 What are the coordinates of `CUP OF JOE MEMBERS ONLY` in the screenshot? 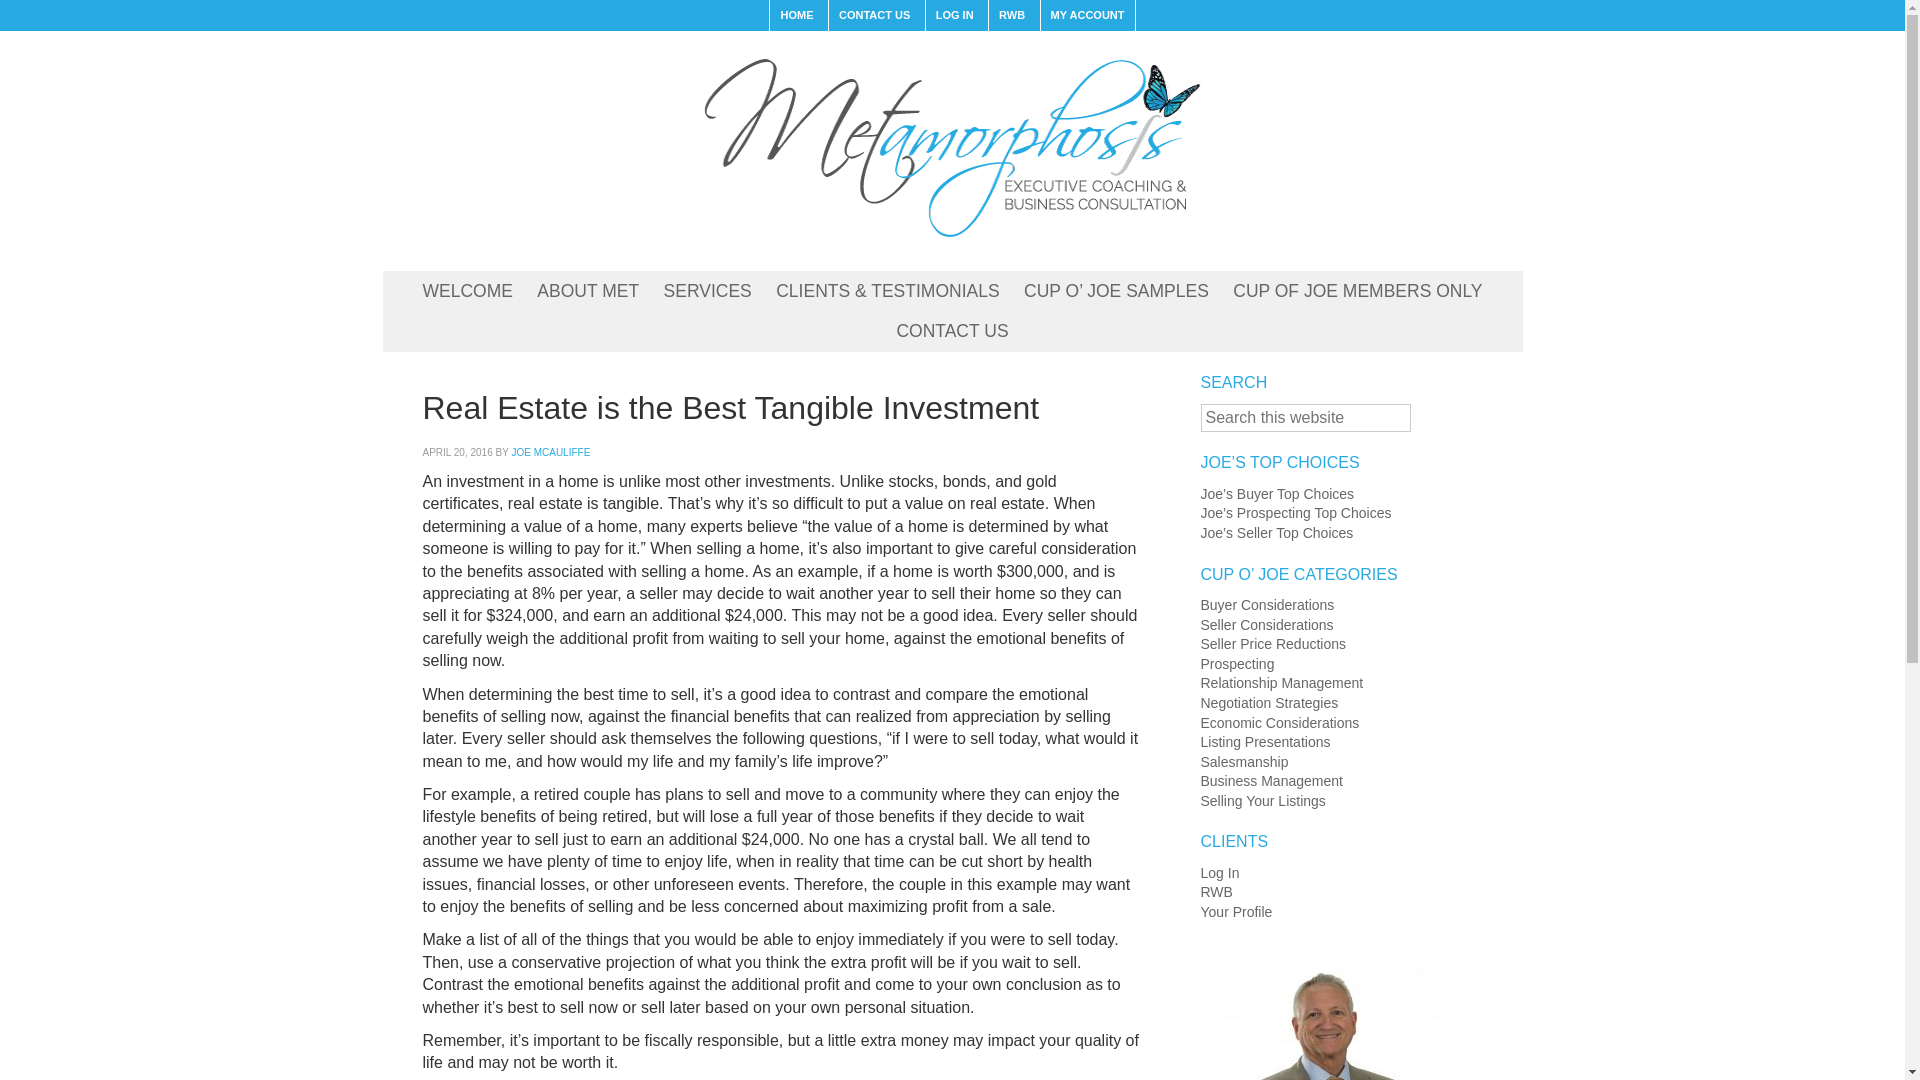 It's located at (1357, 292).